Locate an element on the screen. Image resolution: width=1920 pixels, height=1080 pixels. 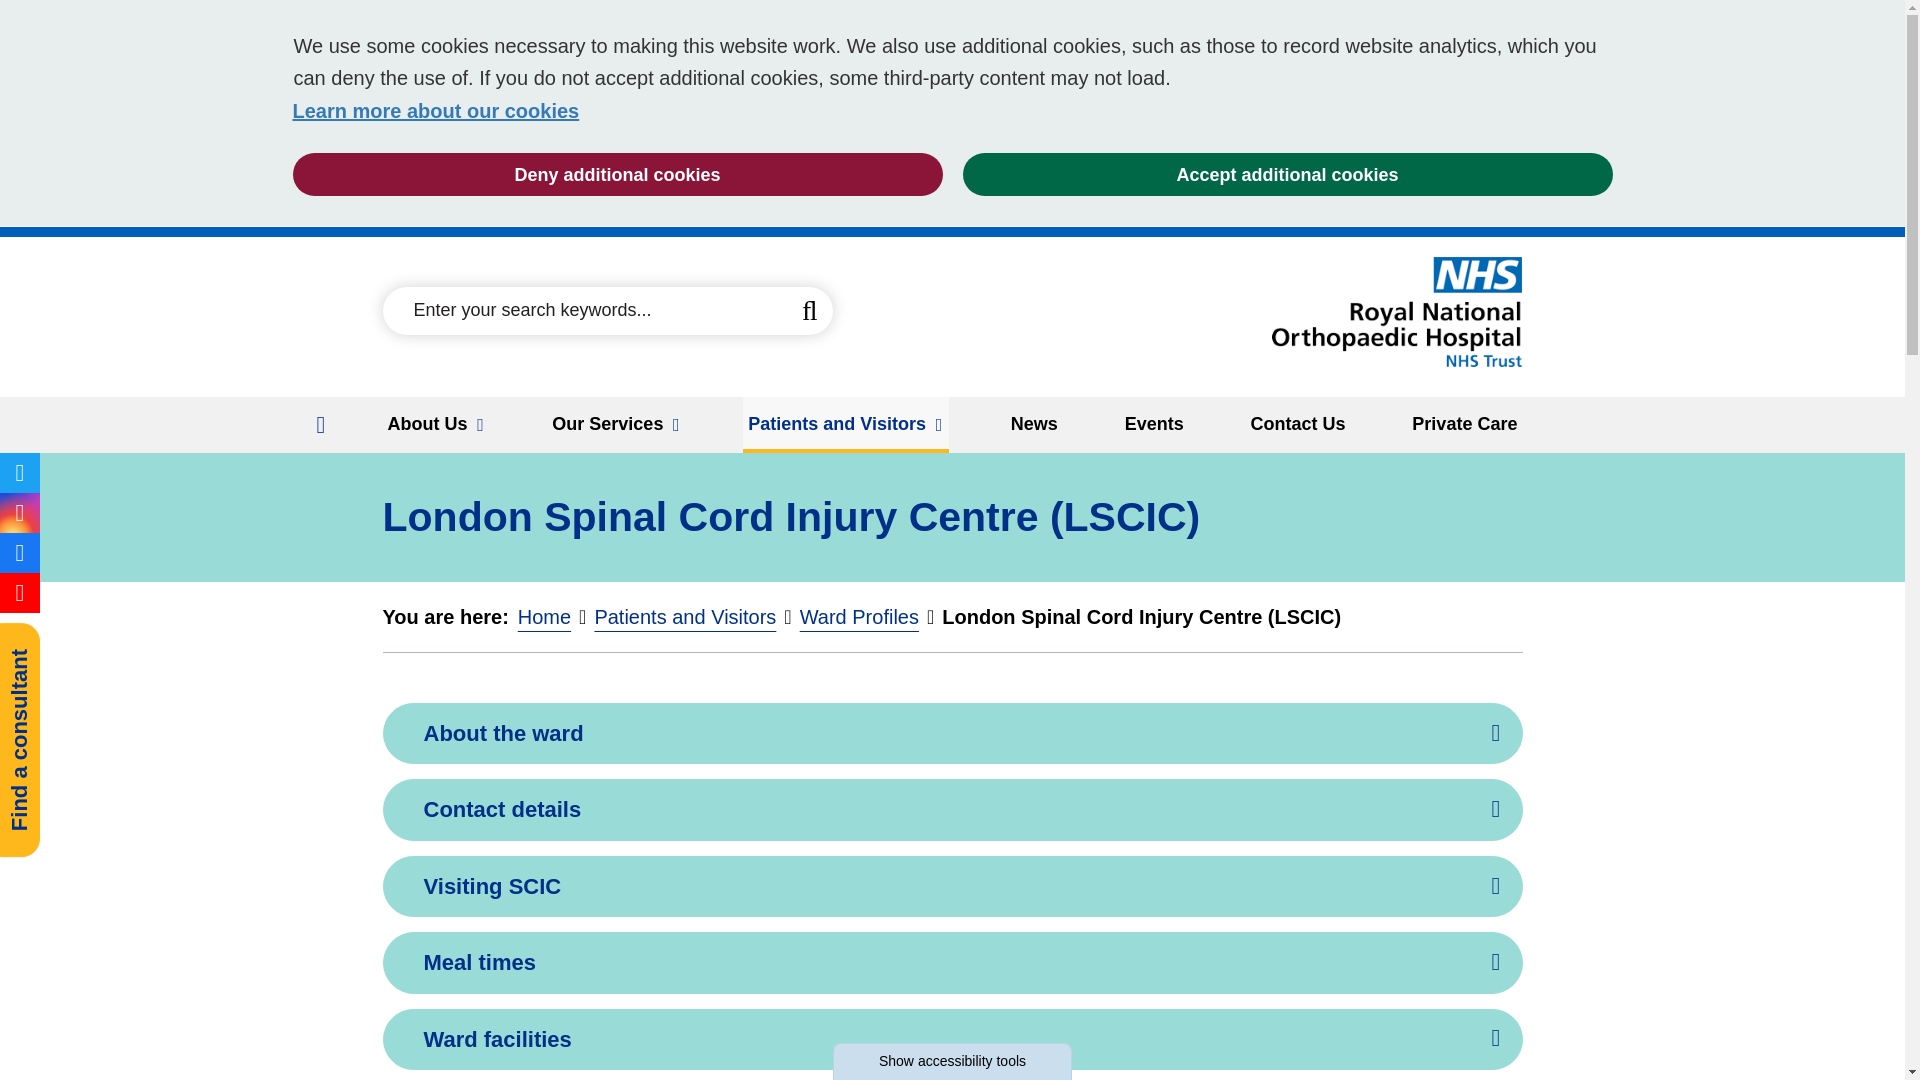
Twitter is located at coordinates (20, 472).